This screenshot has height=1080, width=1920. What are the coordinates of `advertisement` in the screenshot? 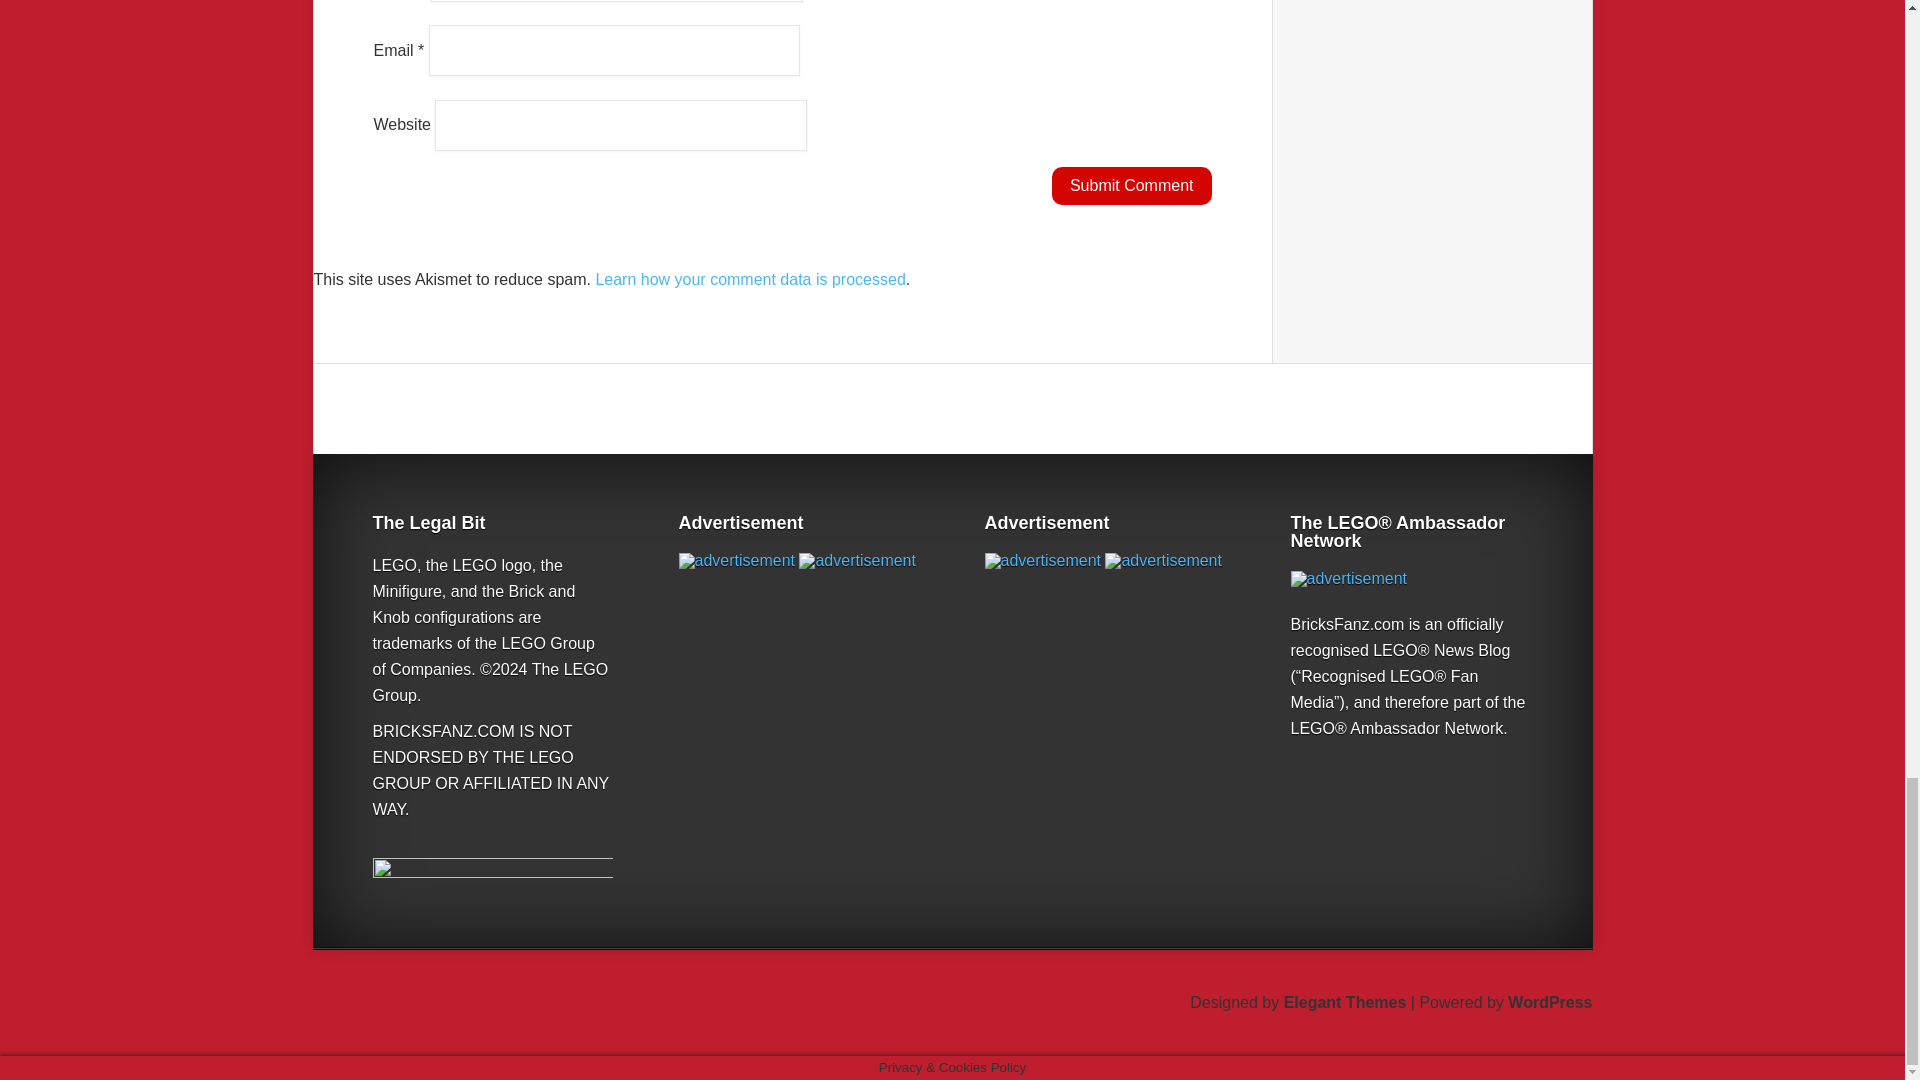 It's located at (1348, 579).